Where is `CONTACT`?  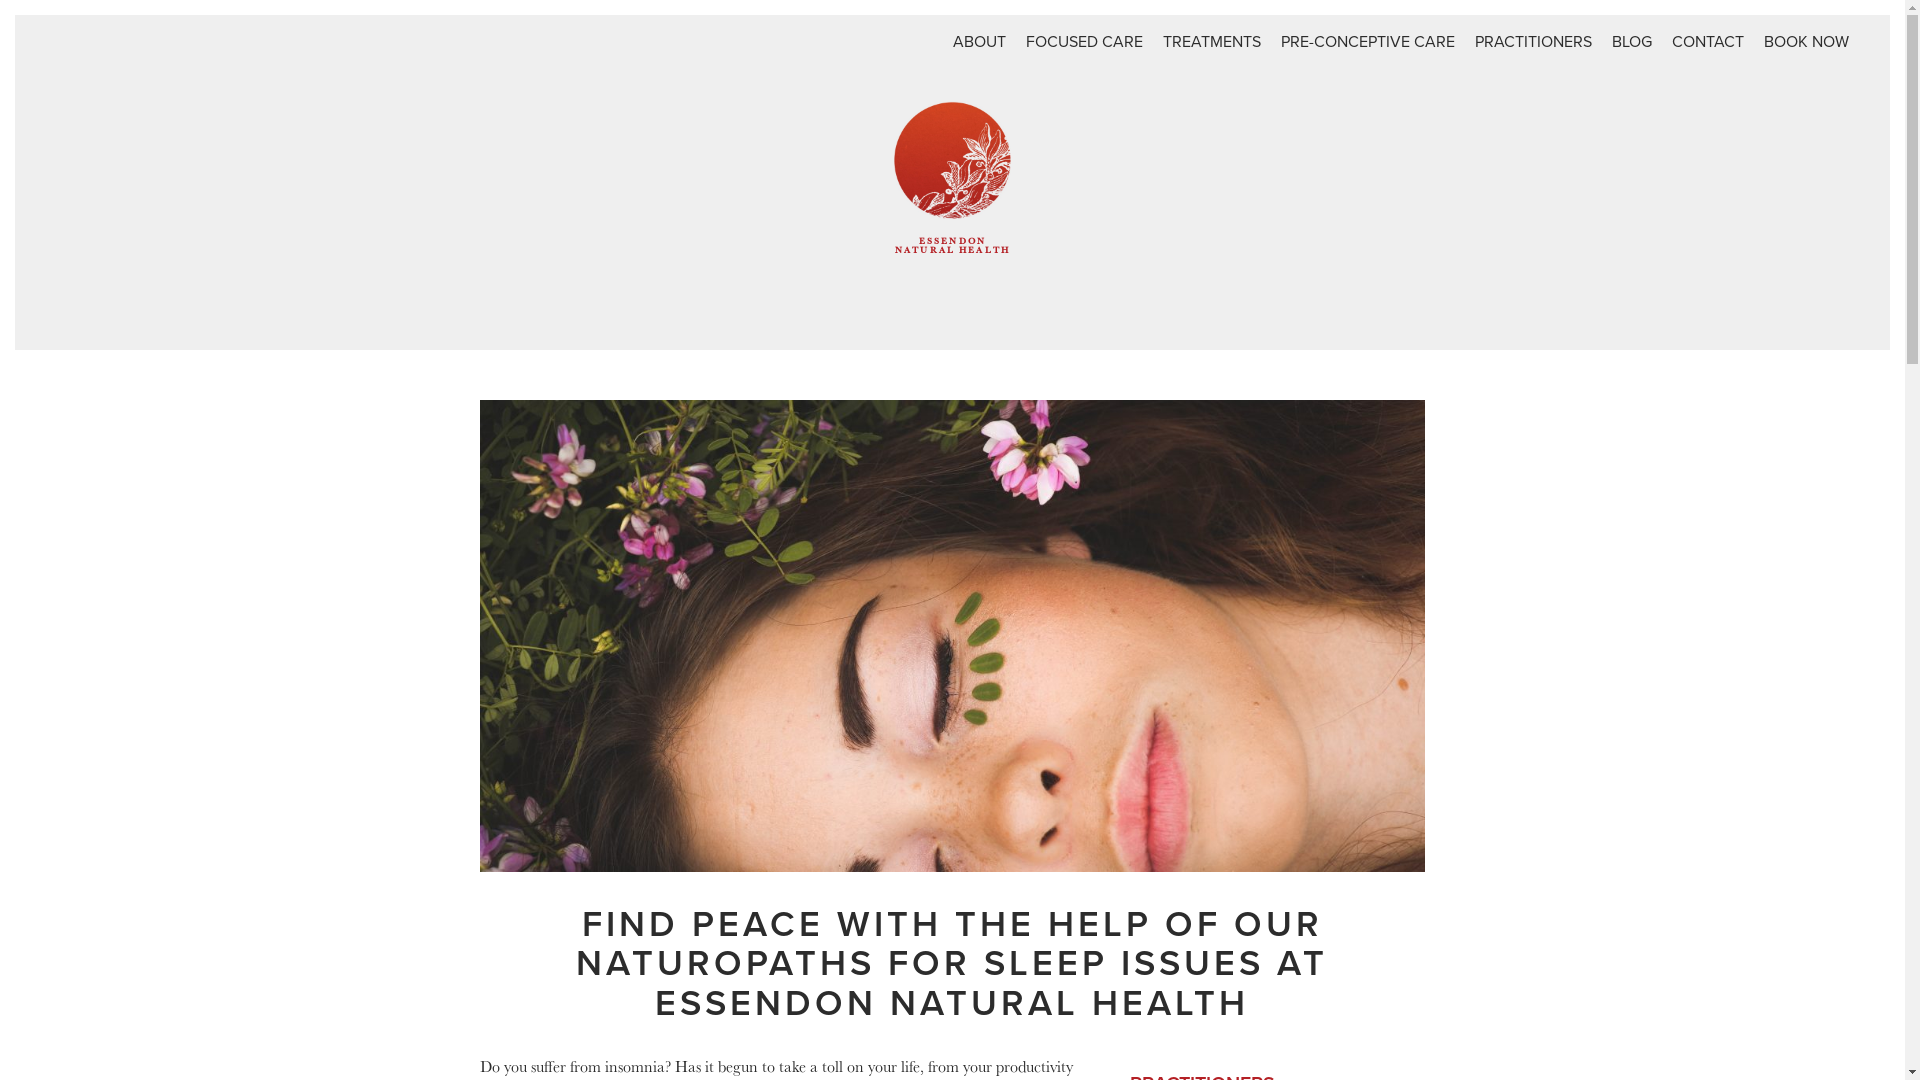
CONTACT is located at coordinates (1708, 42).